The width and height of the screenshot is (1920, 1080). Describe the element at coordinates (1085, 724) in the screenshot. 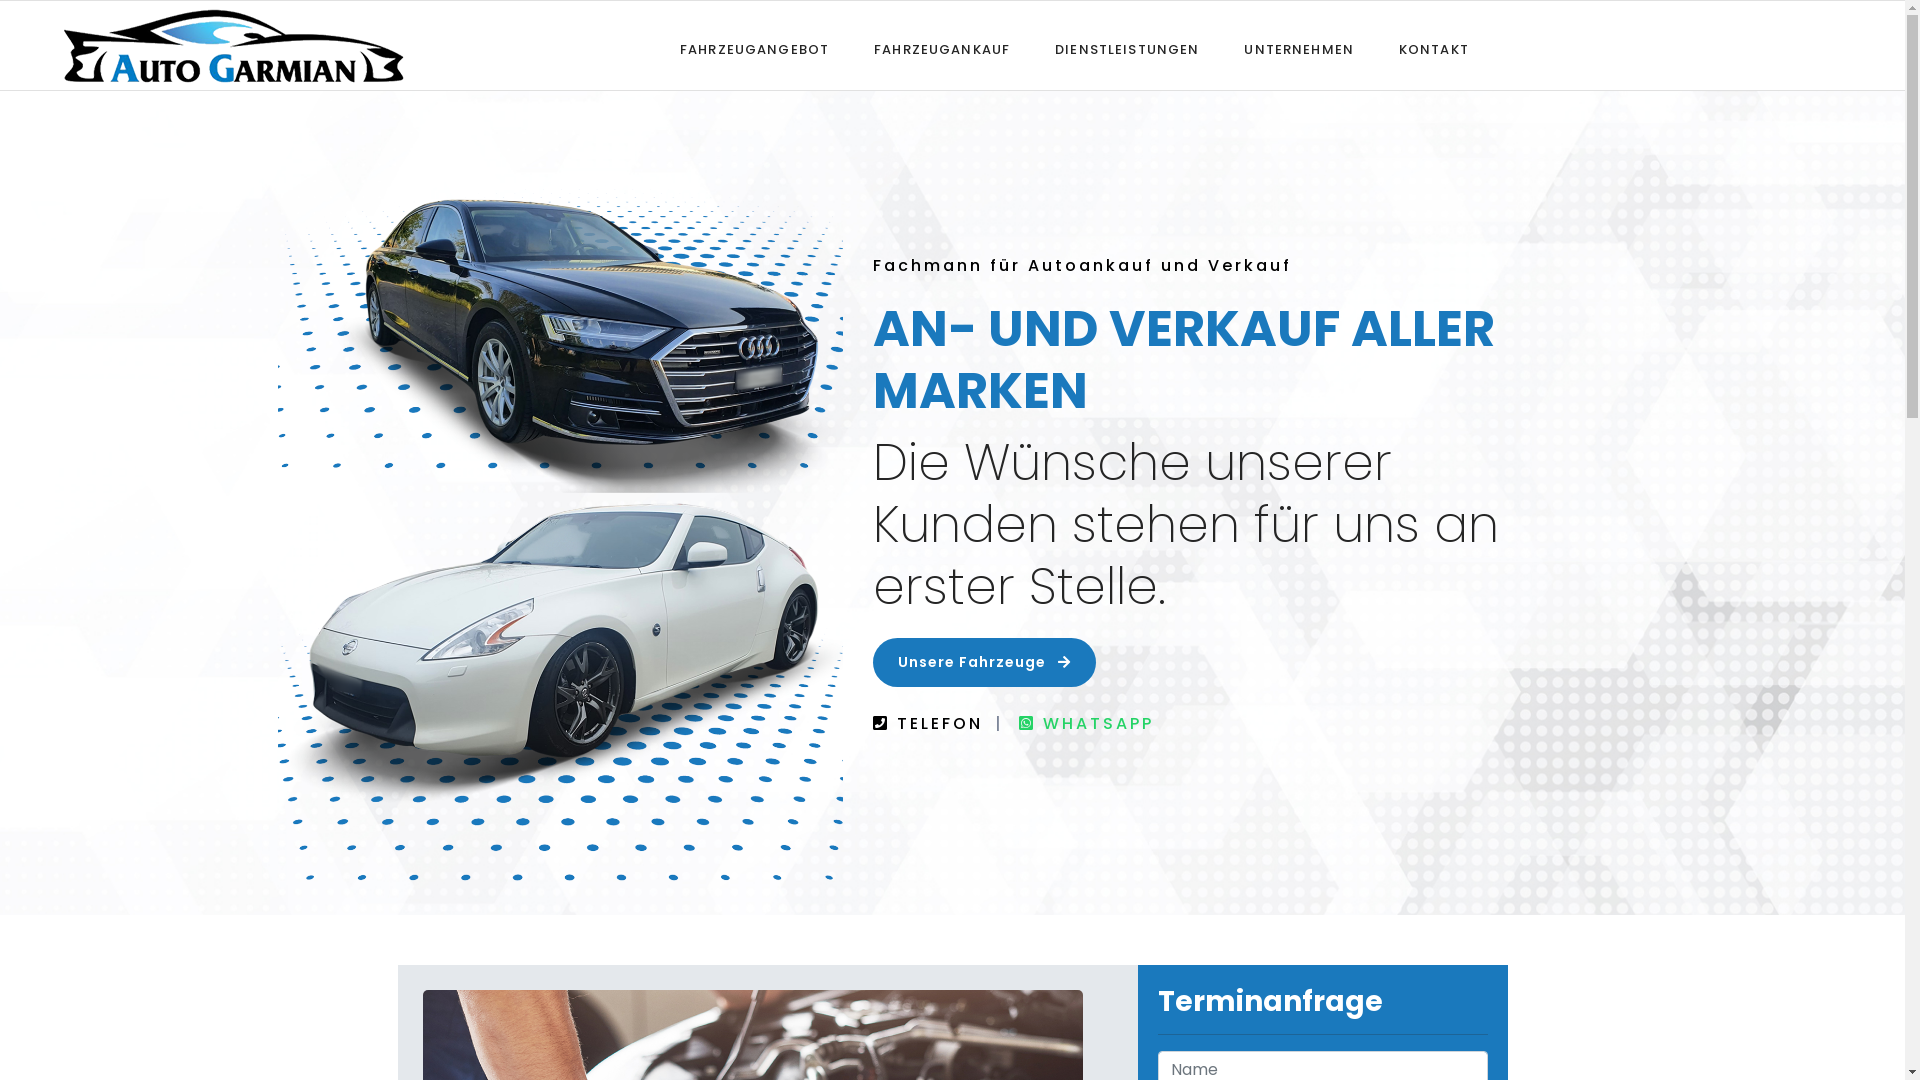

I see `WHATSAPP` at that location.